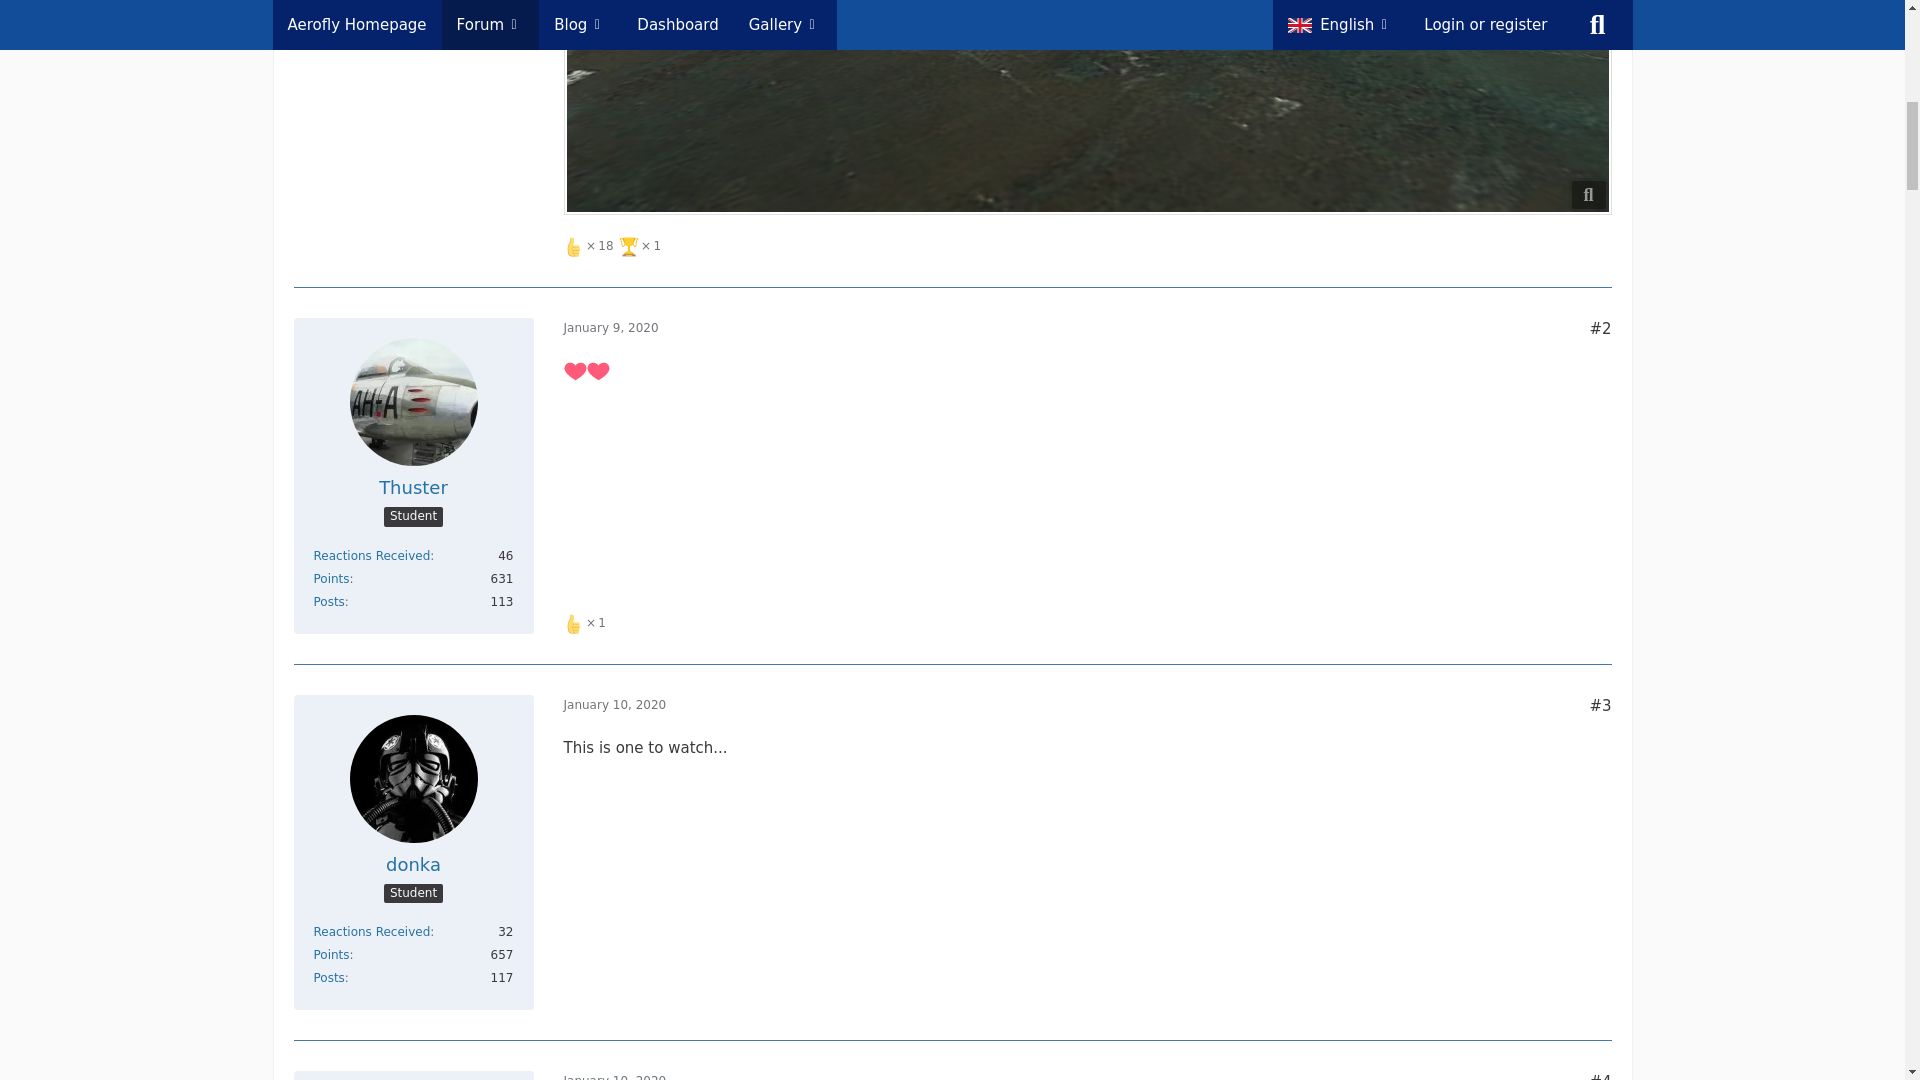 This screenshot has height=1080, width=1920. What do you see at coordinates (576, 371) in the screenshot?
I see `heart` at bounding box center [576, 371].